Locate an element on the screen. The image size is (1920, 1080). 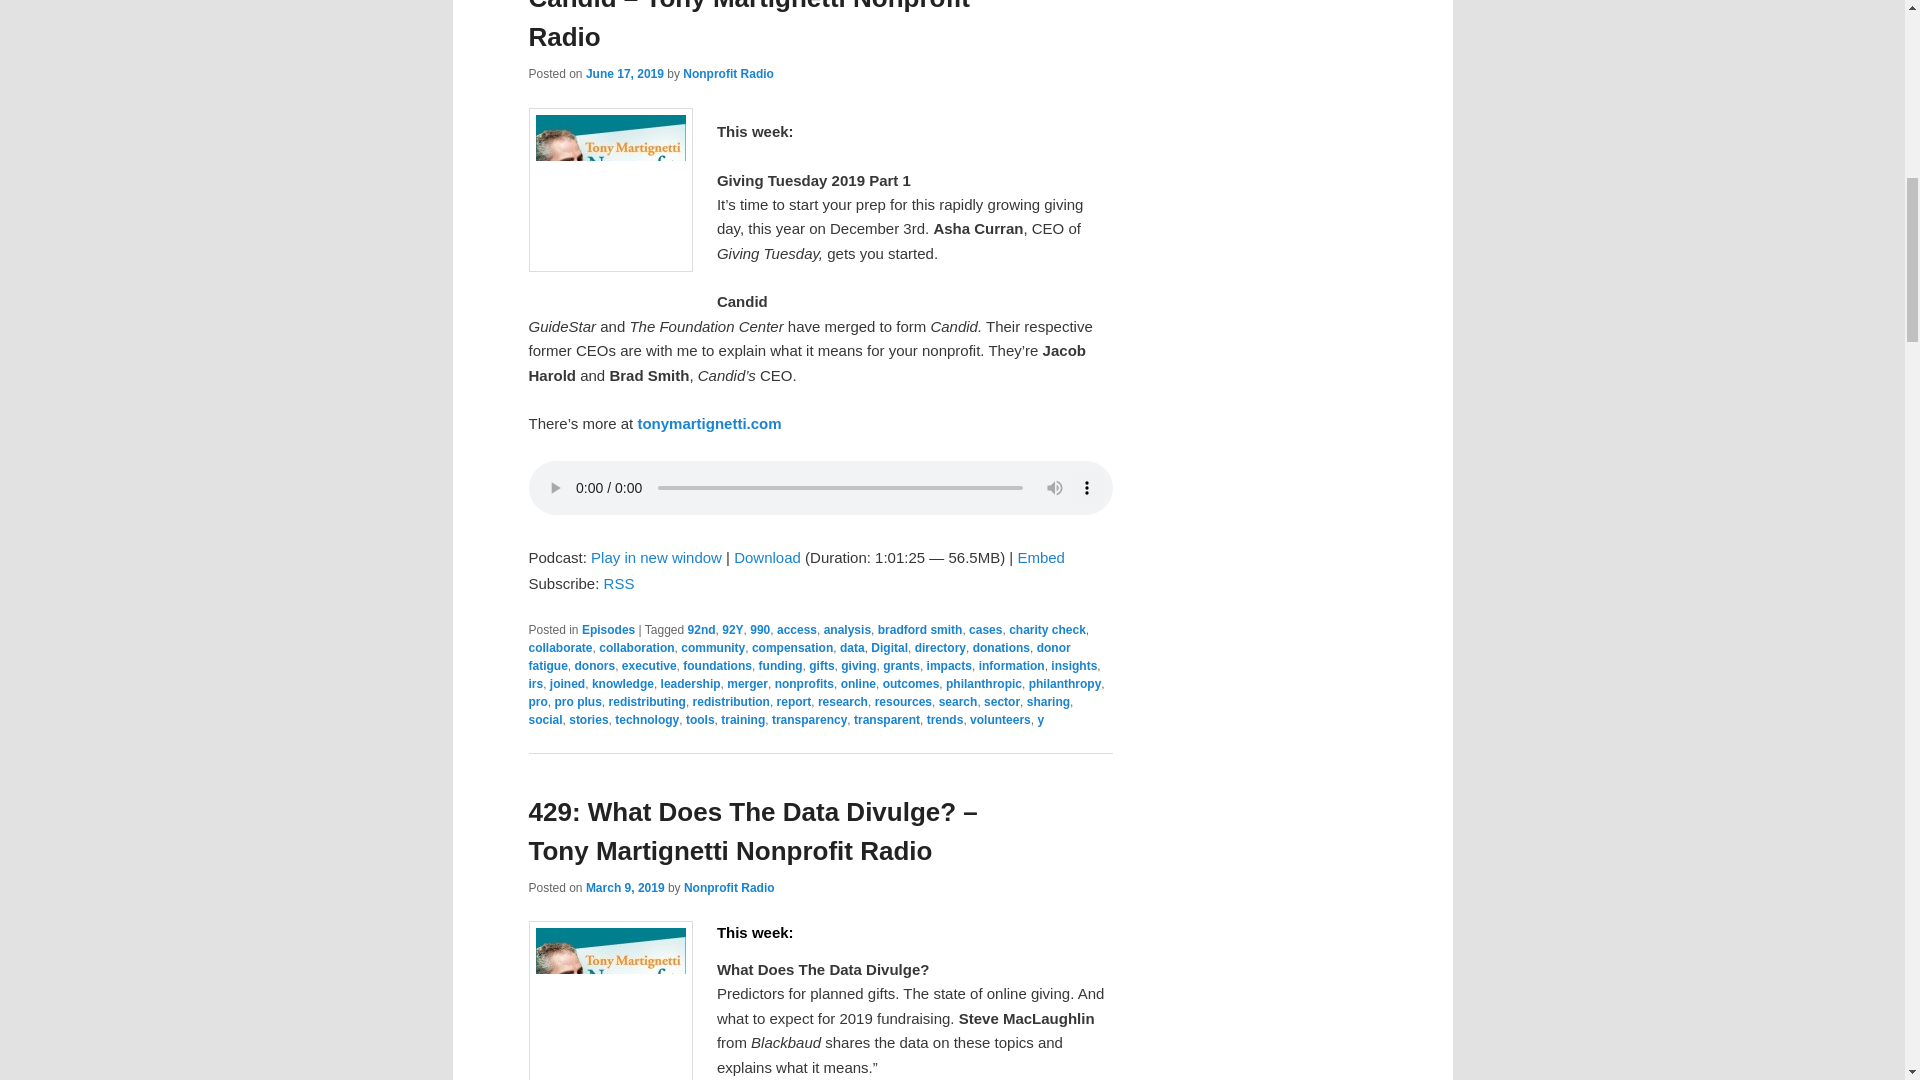
Play in new window is located at coordinates (656, 556).